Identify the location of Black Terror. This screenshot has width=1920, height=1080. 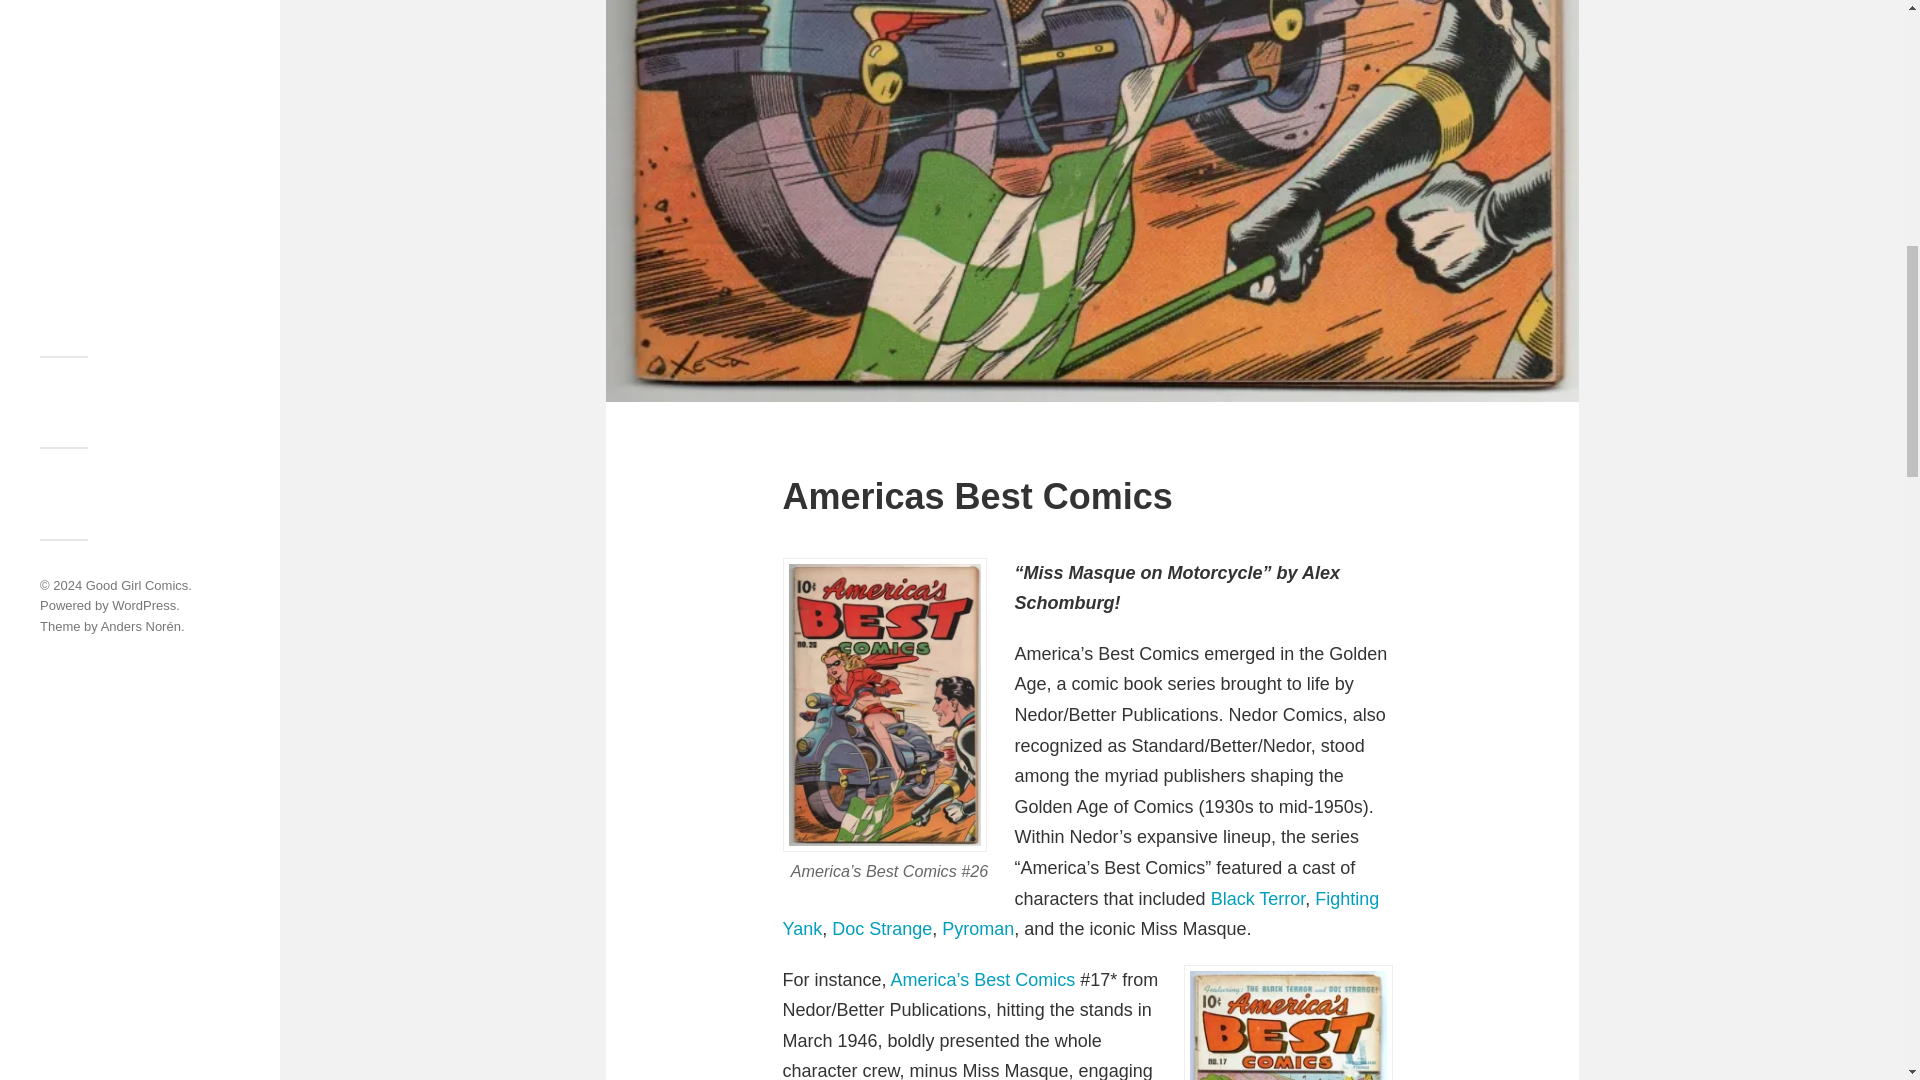
(1258, 898).